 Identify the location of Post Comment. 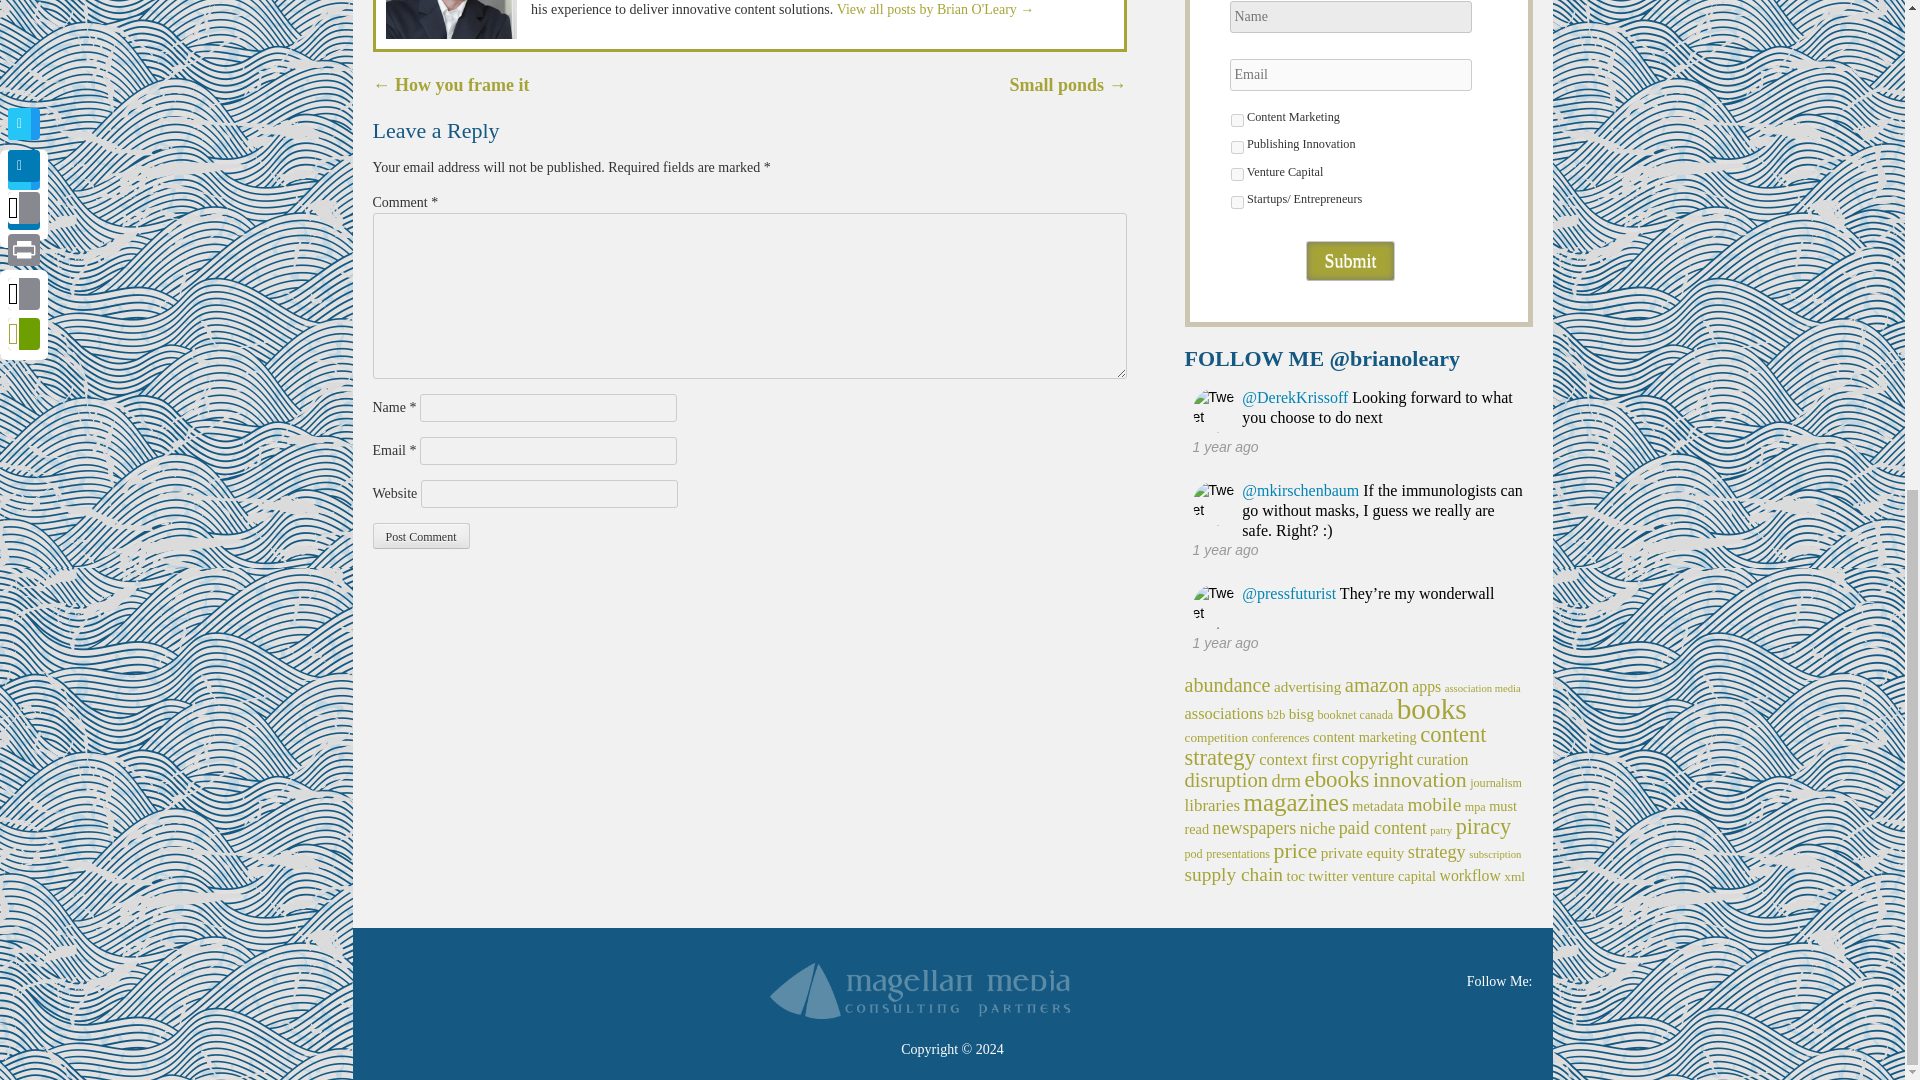
(420, 535).